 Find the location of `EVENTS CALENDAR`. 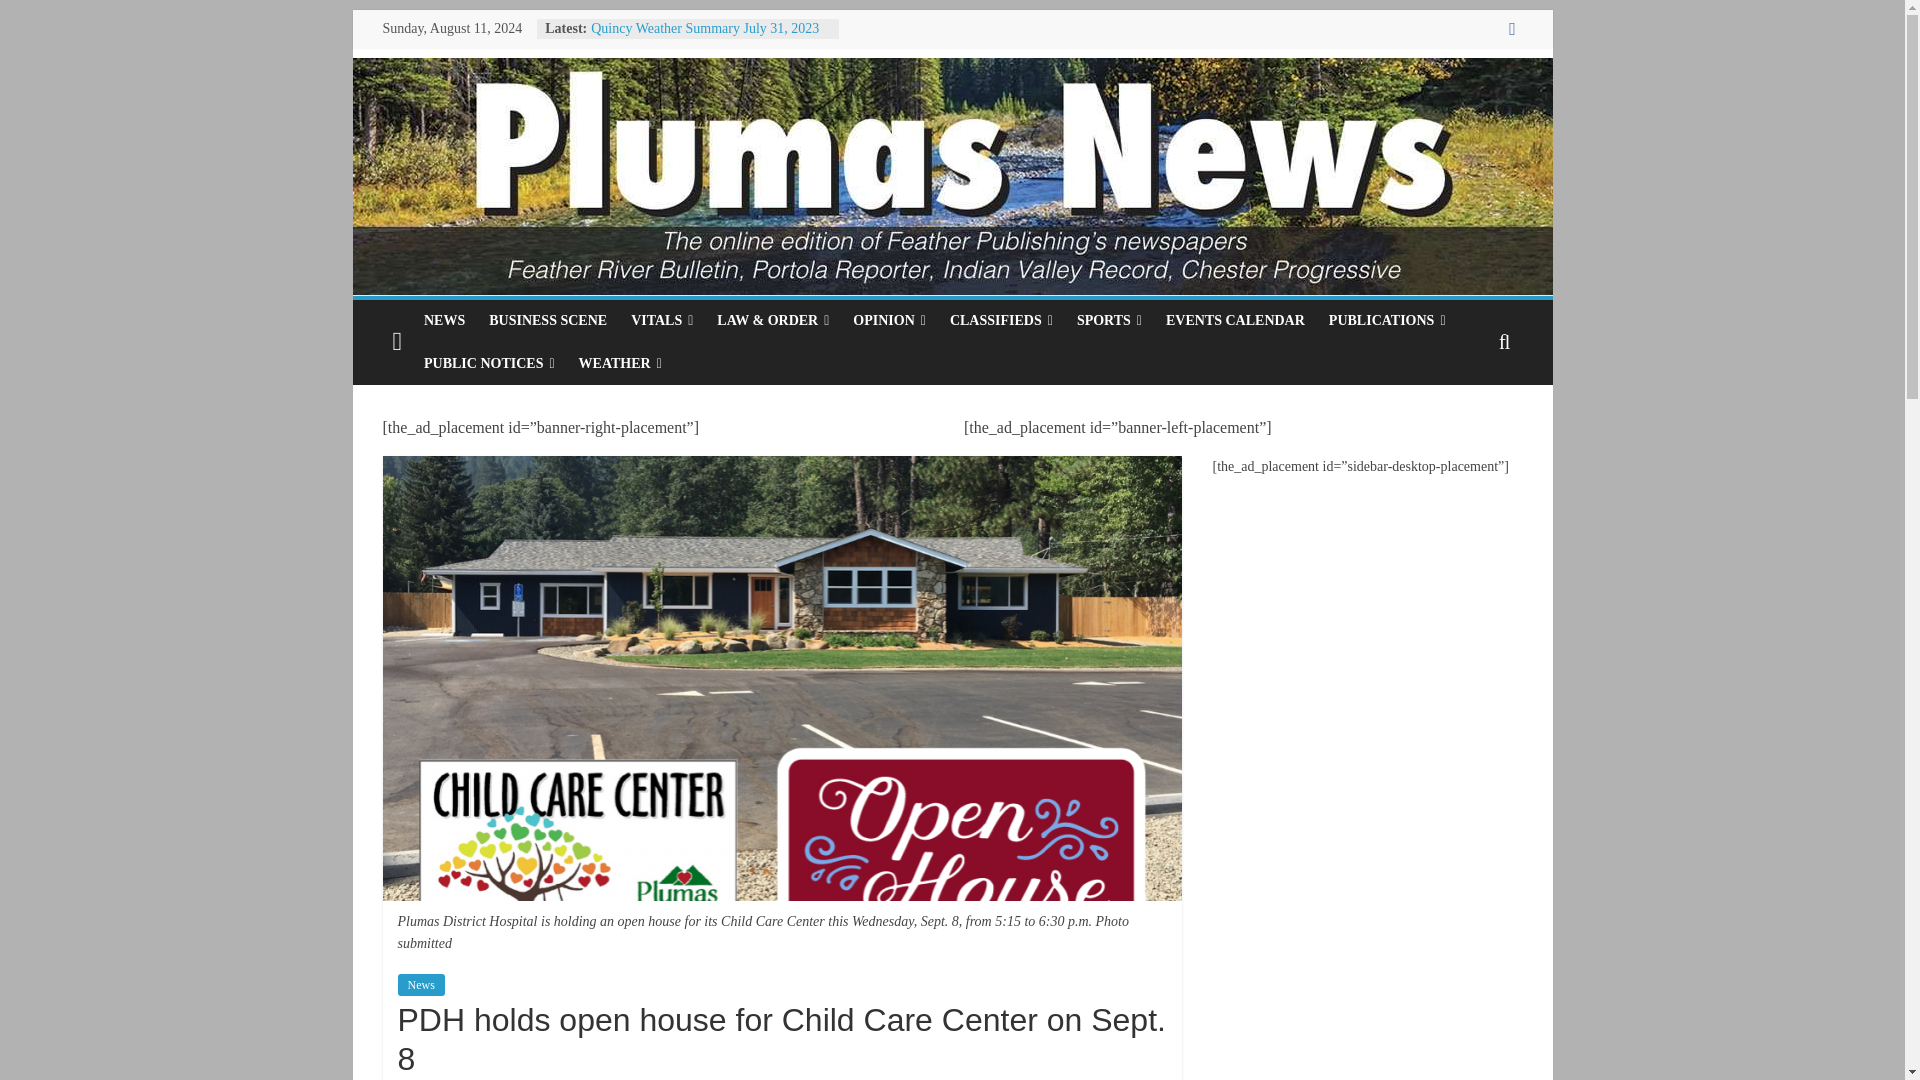

EVENTS CALENDAR is located at coordinates (1235, 321).